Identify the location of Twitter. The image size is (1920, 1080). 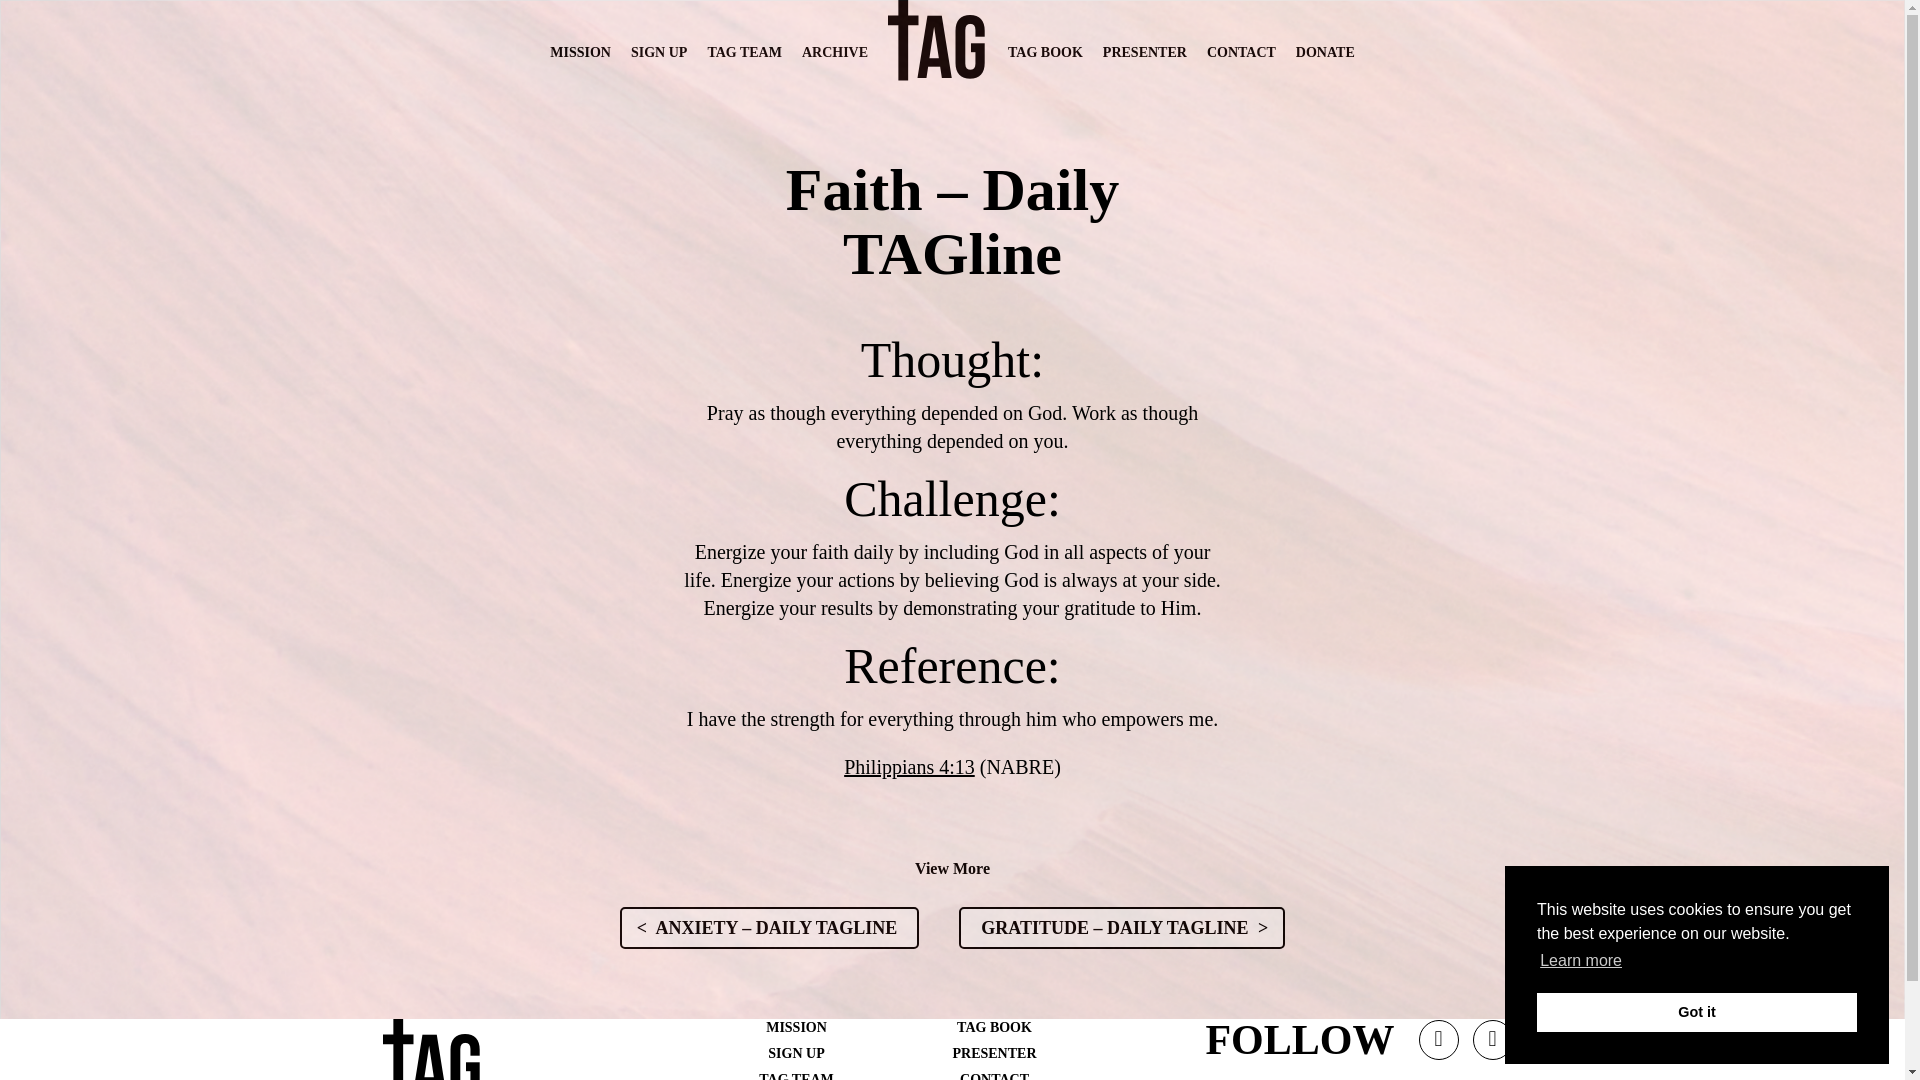
(1438, 1046).